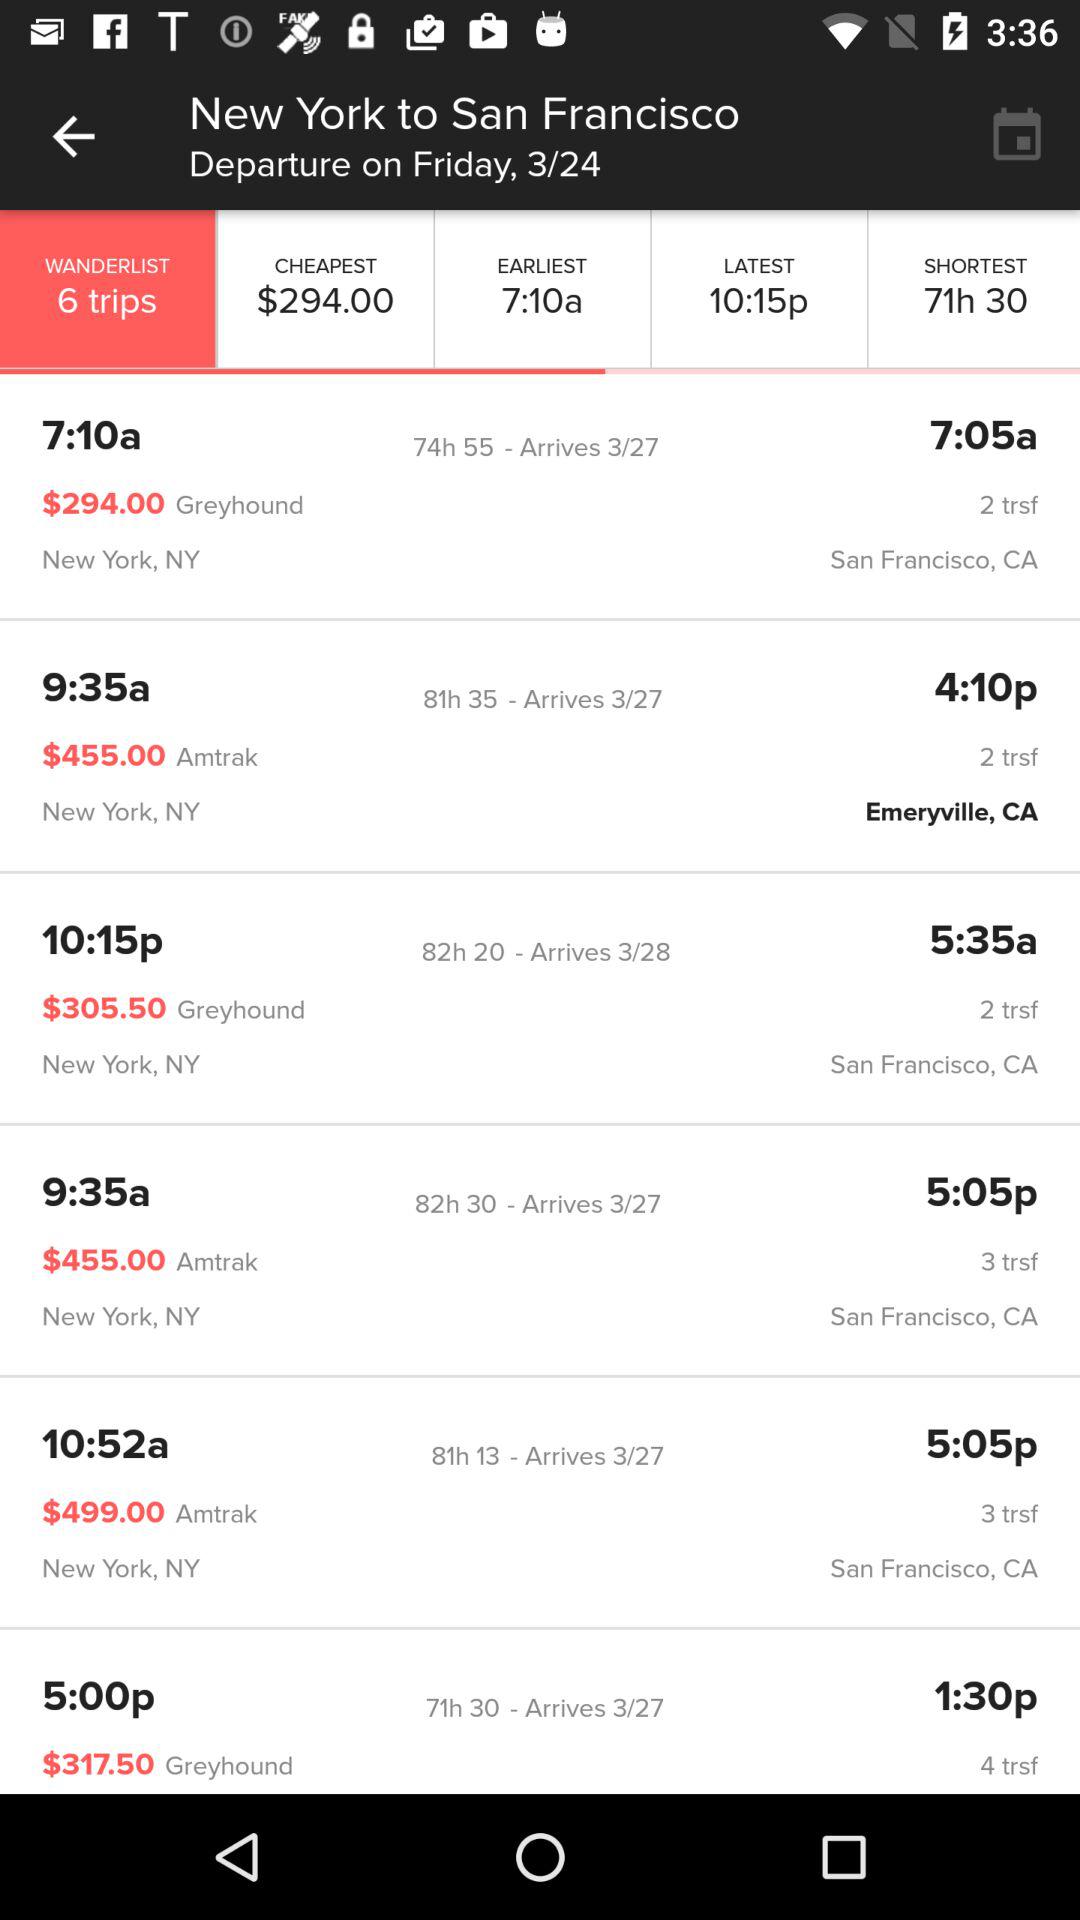  What do you see at coordinates (74, 136) in the screenshot?
I see `back button` at bounding box center [74, 136].